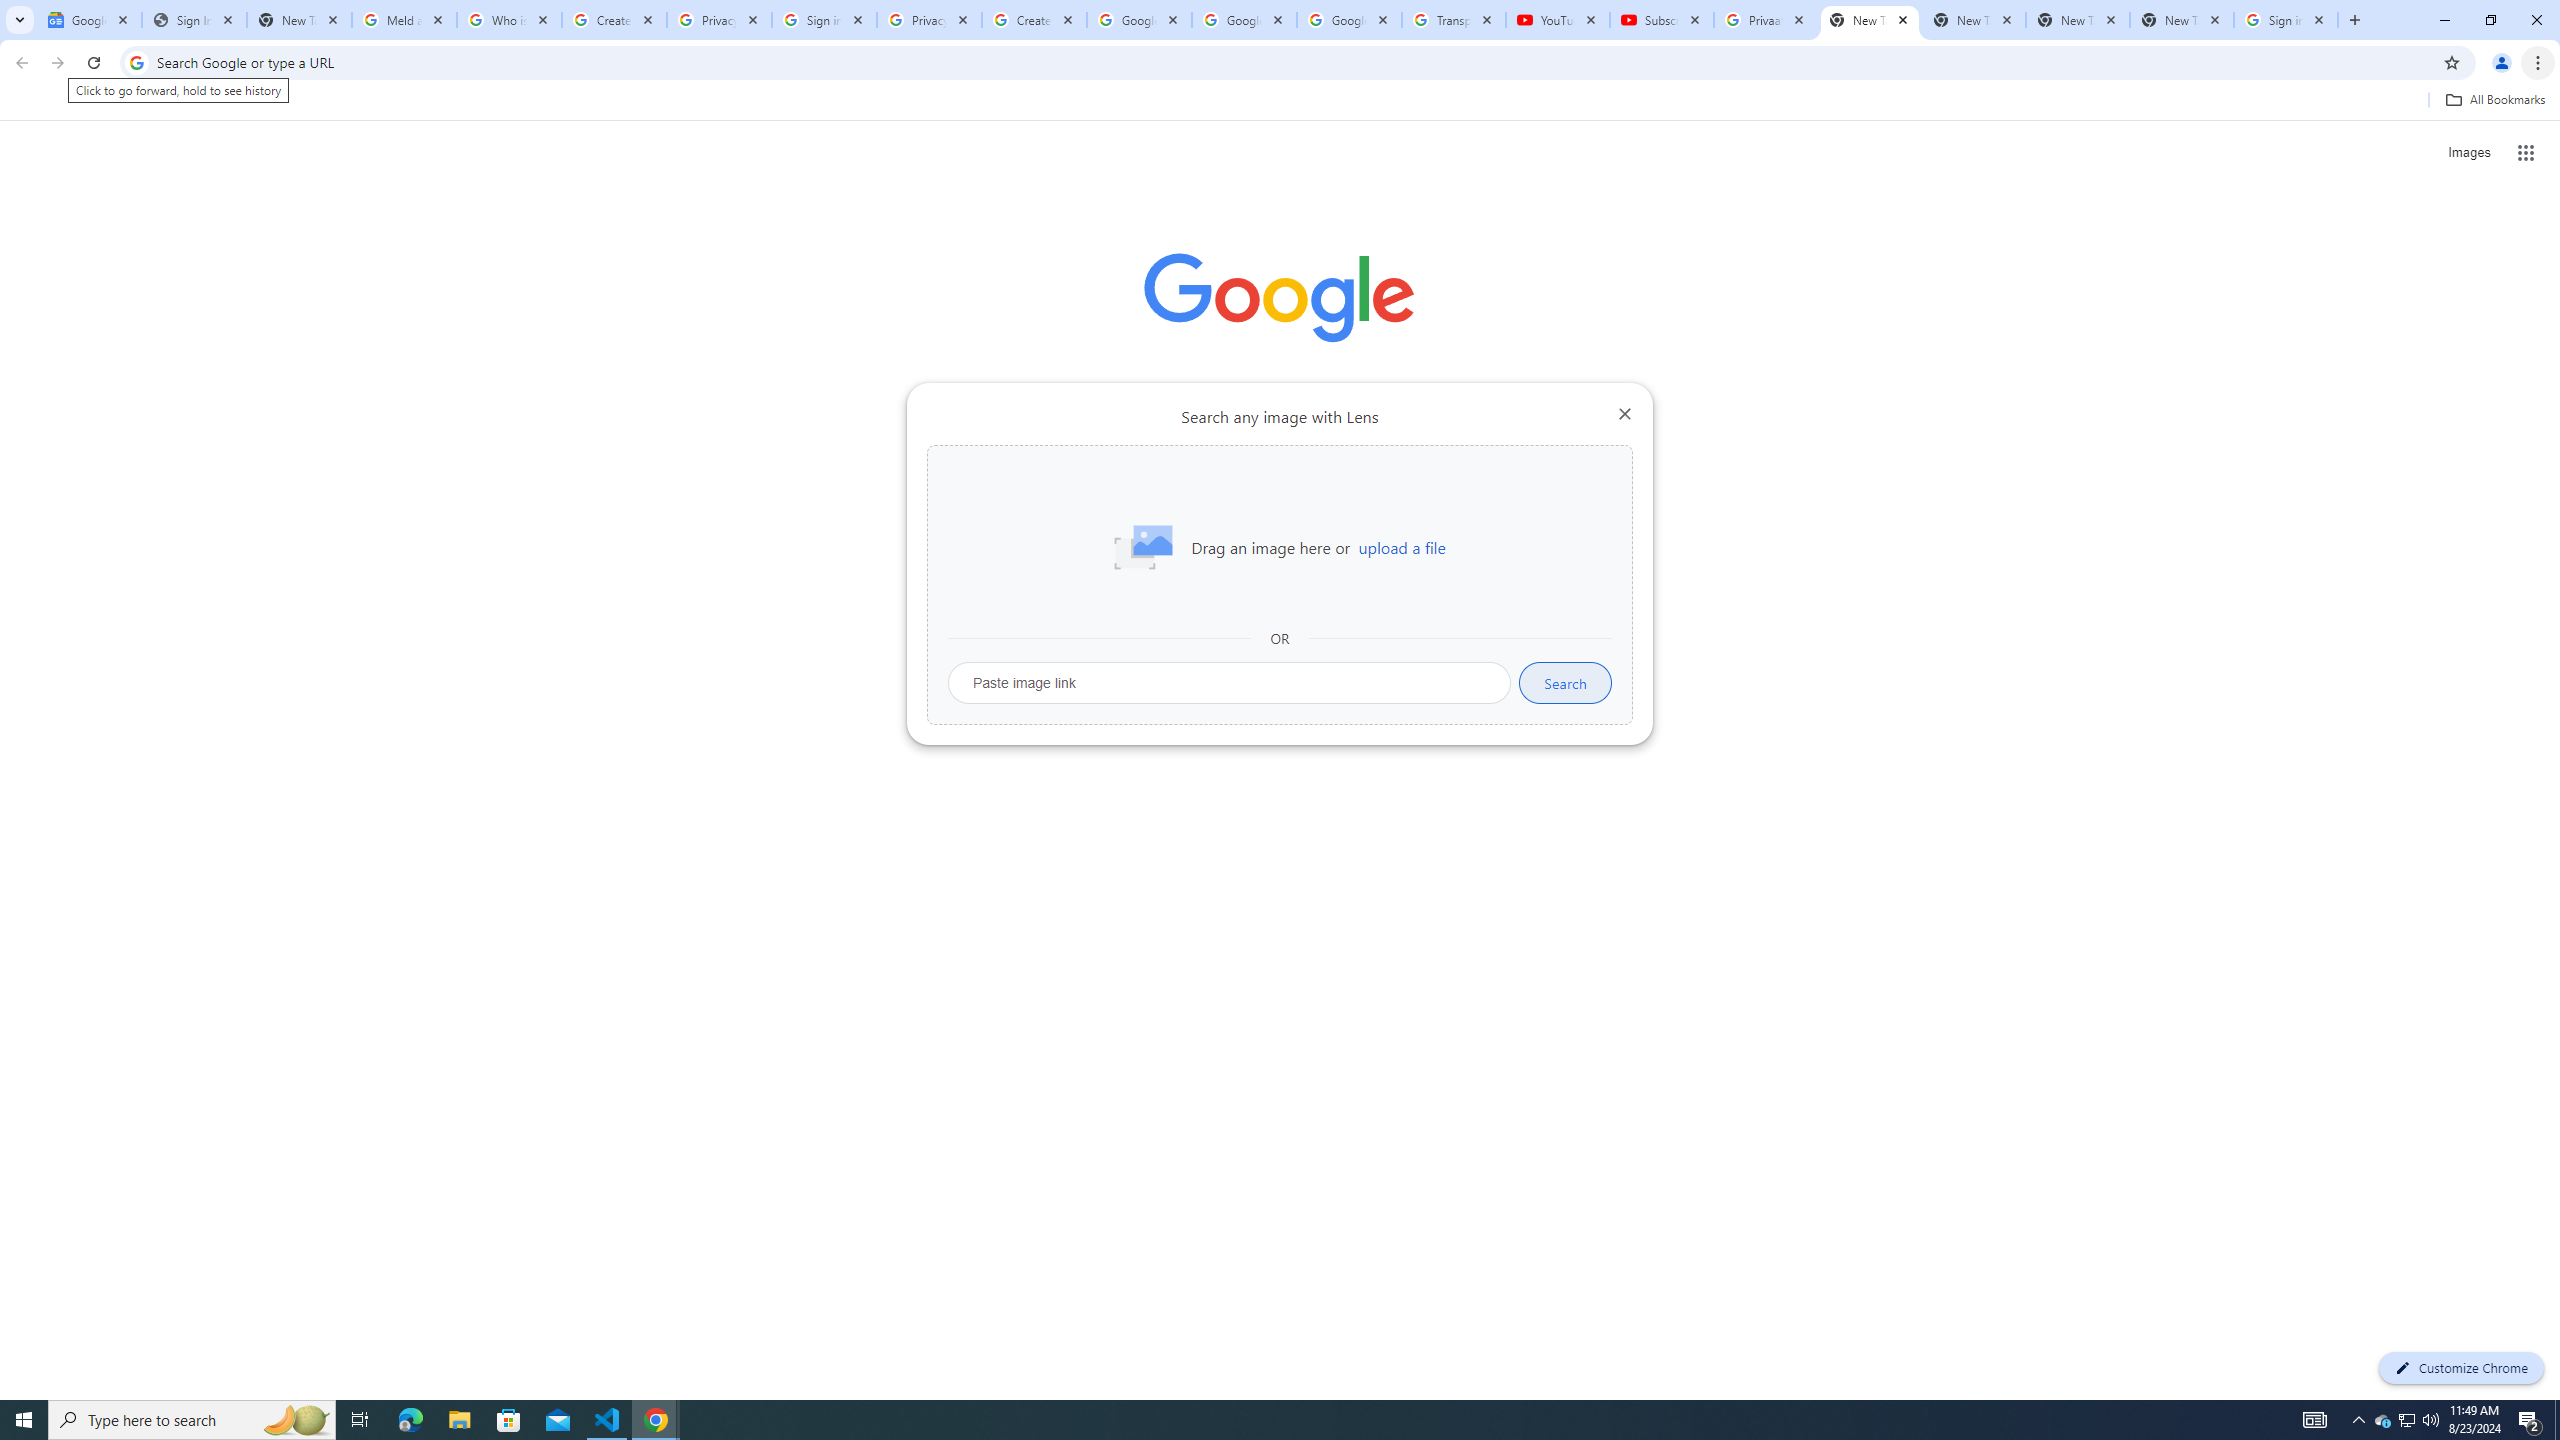 The height and width of the screenshot is (1440, 2560). I want to click on Sign in, so click(2156, 32).